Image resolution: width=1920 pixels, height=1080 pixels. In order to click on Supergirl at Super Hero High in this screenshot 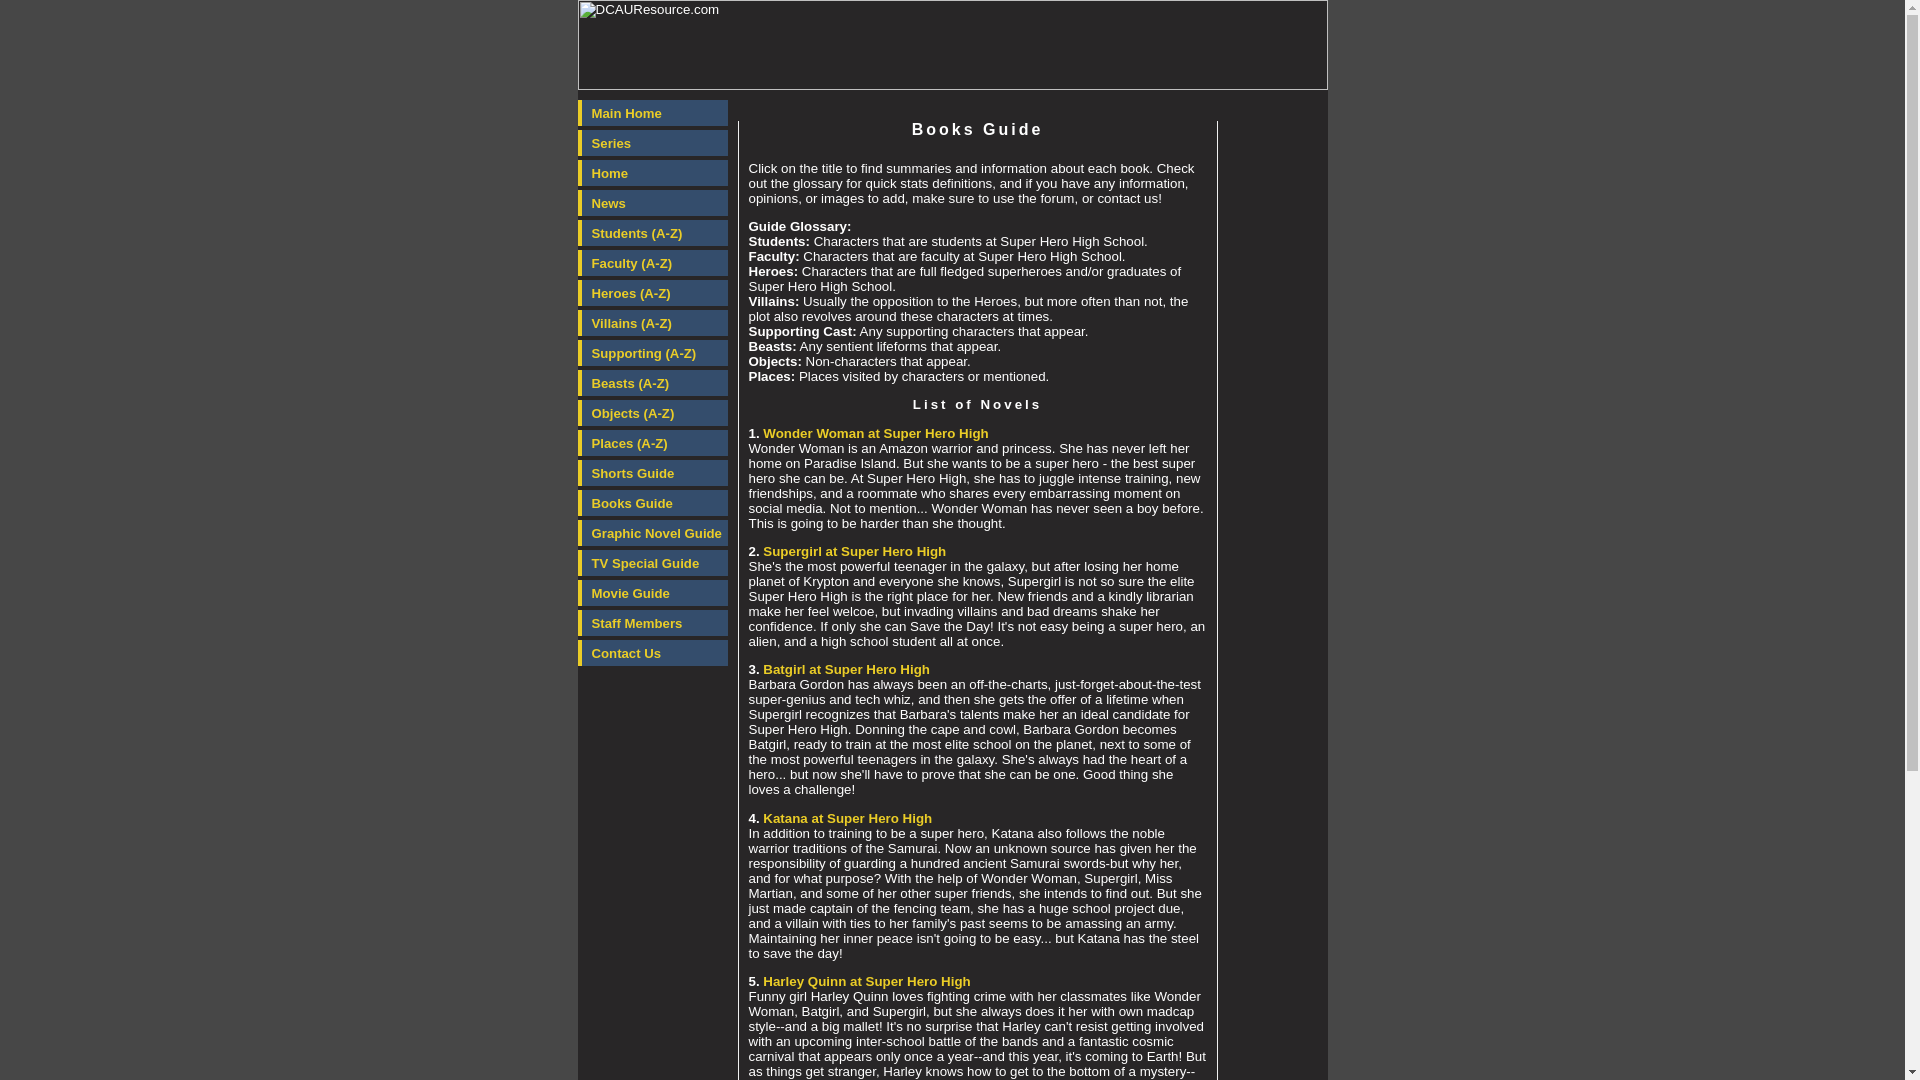, I will do `click(854, 552)`.